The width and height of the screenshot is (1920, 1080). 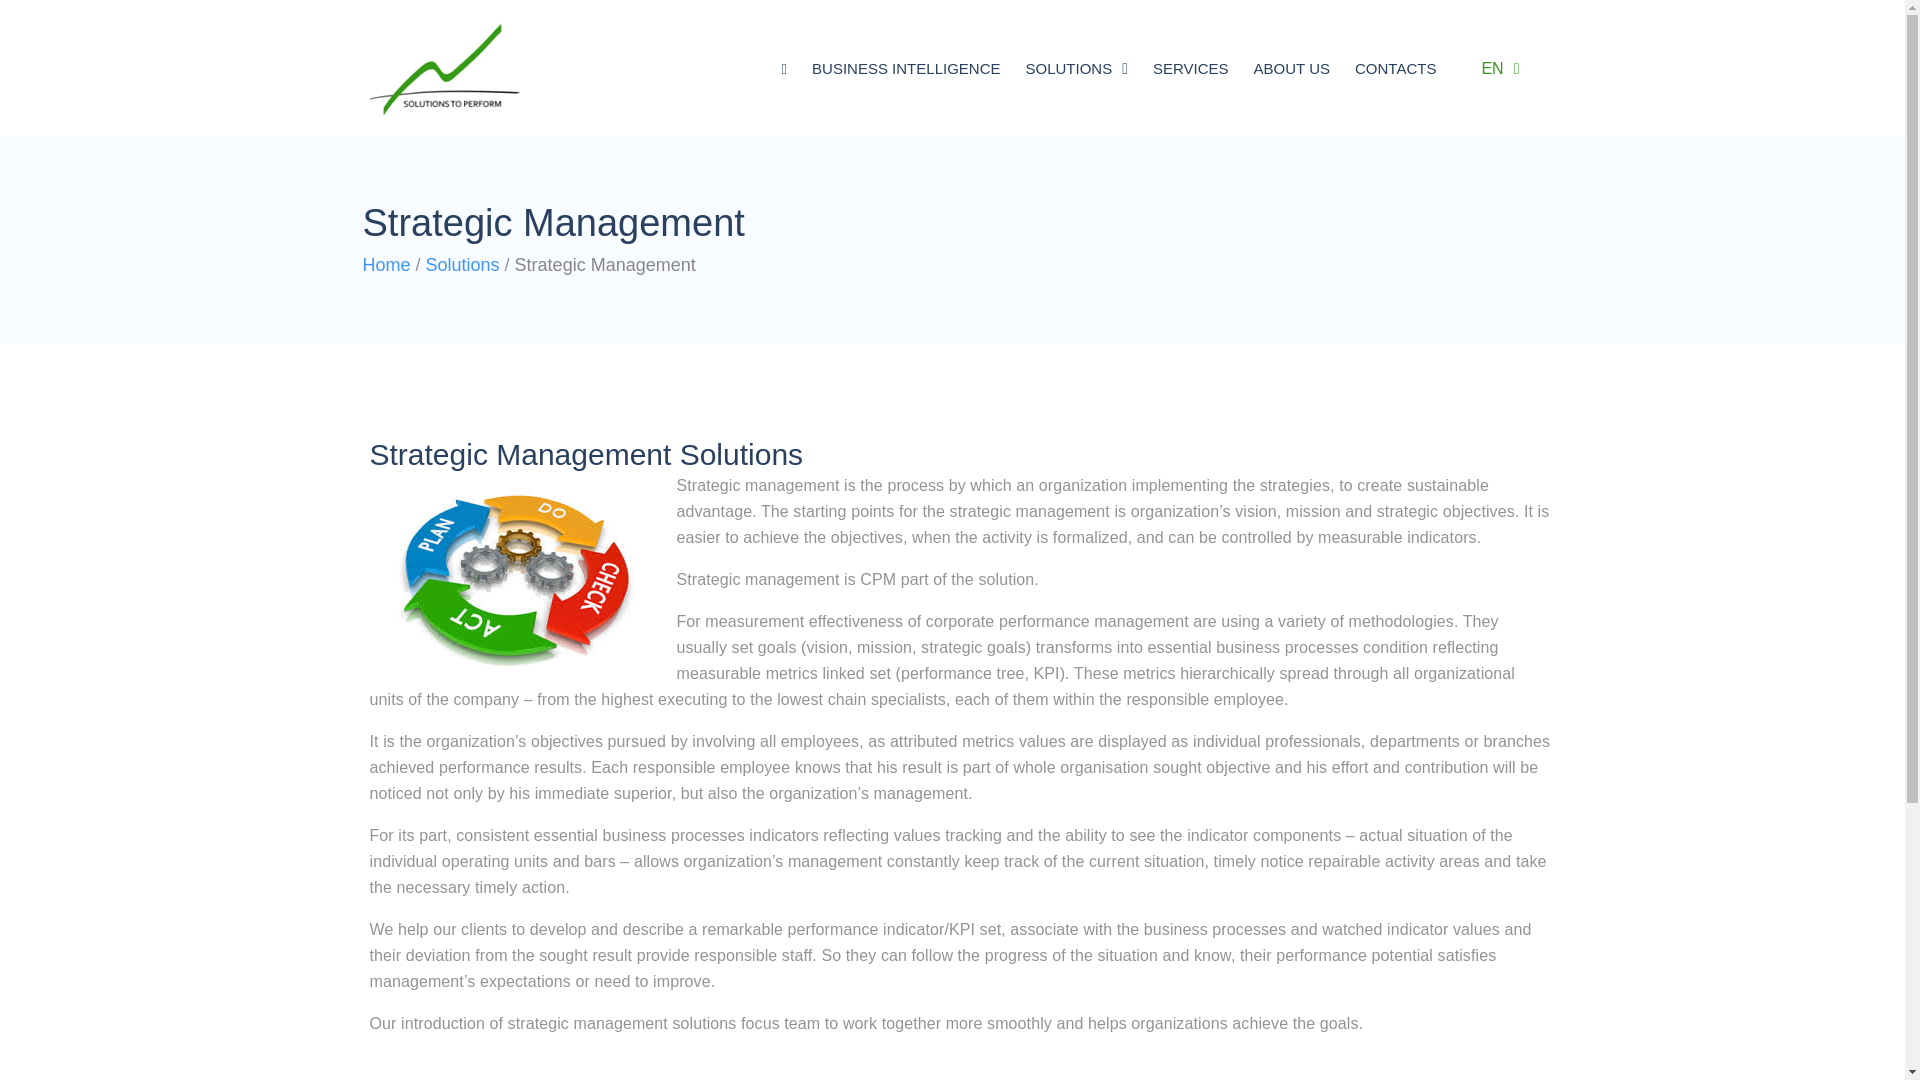 What do you see at coordinates (1292, 67) in the screenshot?
I see `ABOUT US` at bounding box center [1292, 67].